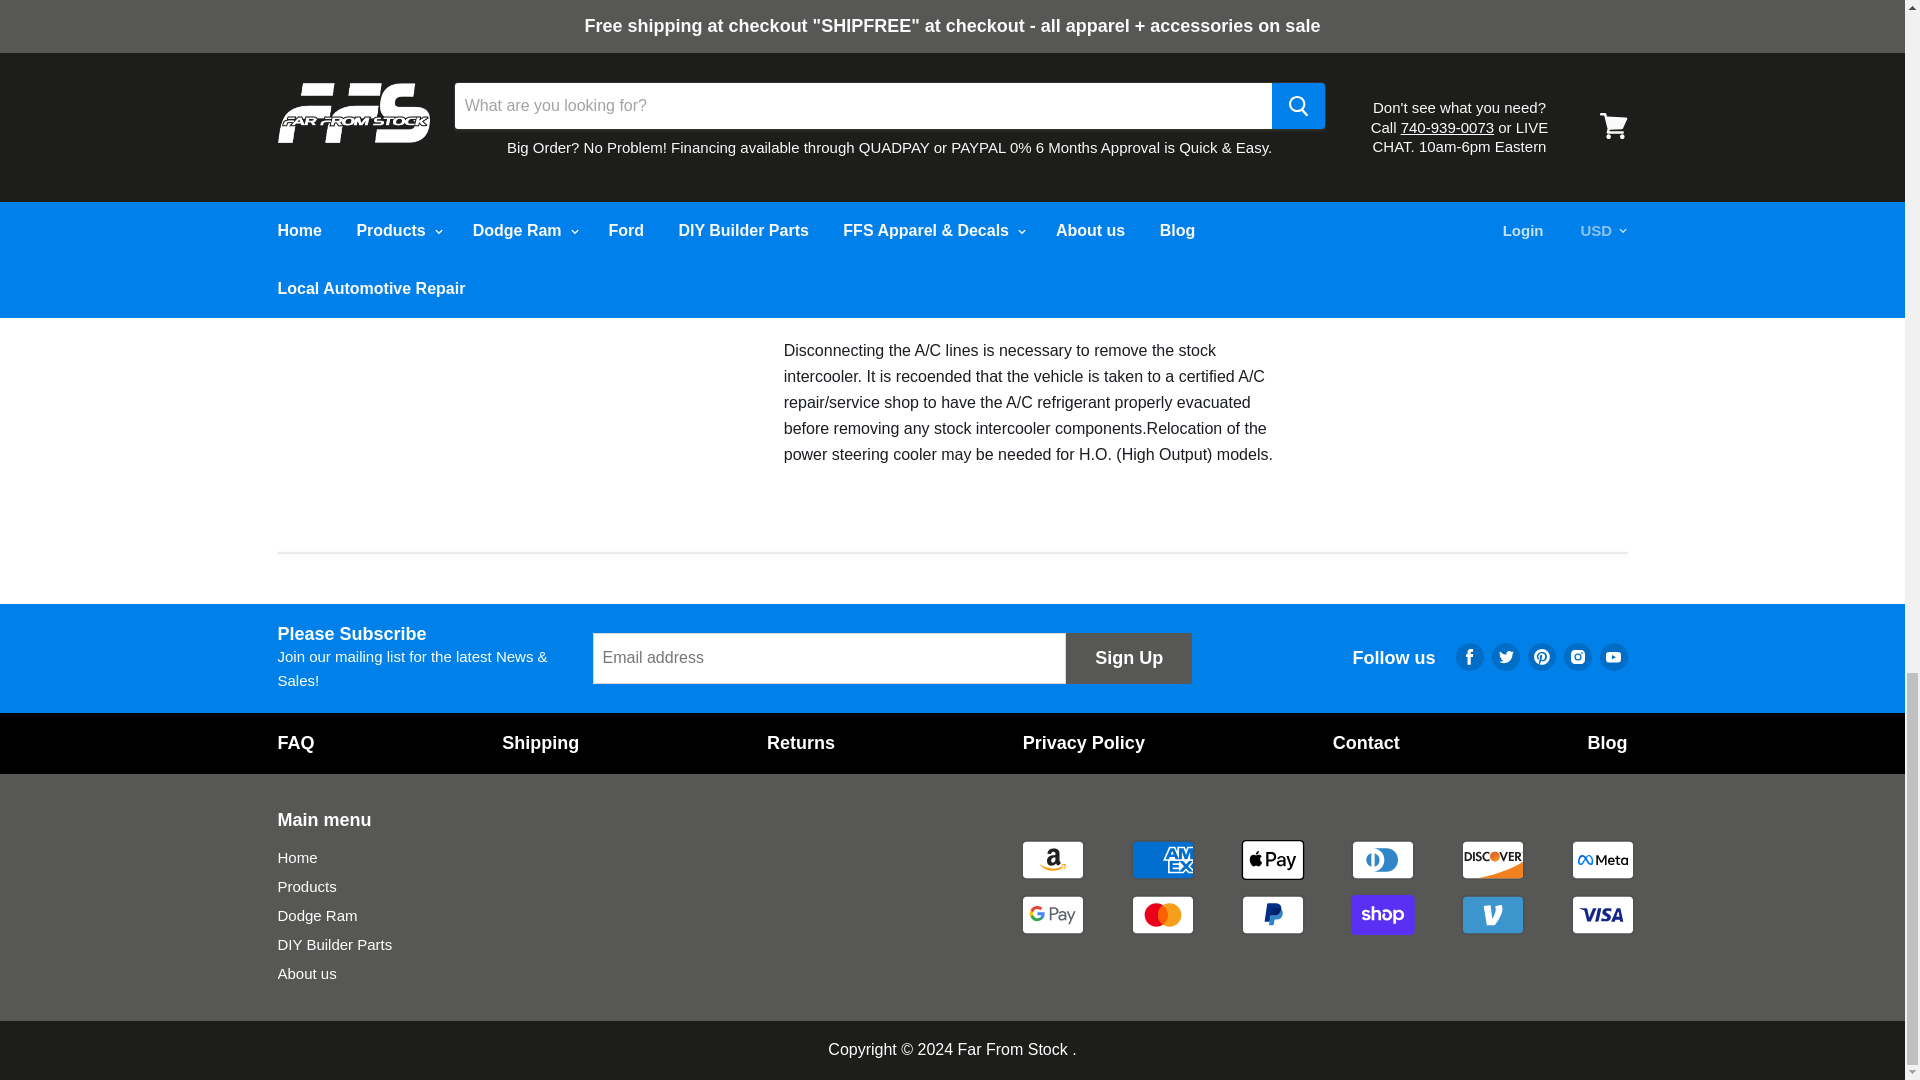 The width and height of the screenshot is (1920, 1080). What do you see at coordinates (1614, 657) in the screenshot?
I see `Youtube` at bounding box center [1614, 657].